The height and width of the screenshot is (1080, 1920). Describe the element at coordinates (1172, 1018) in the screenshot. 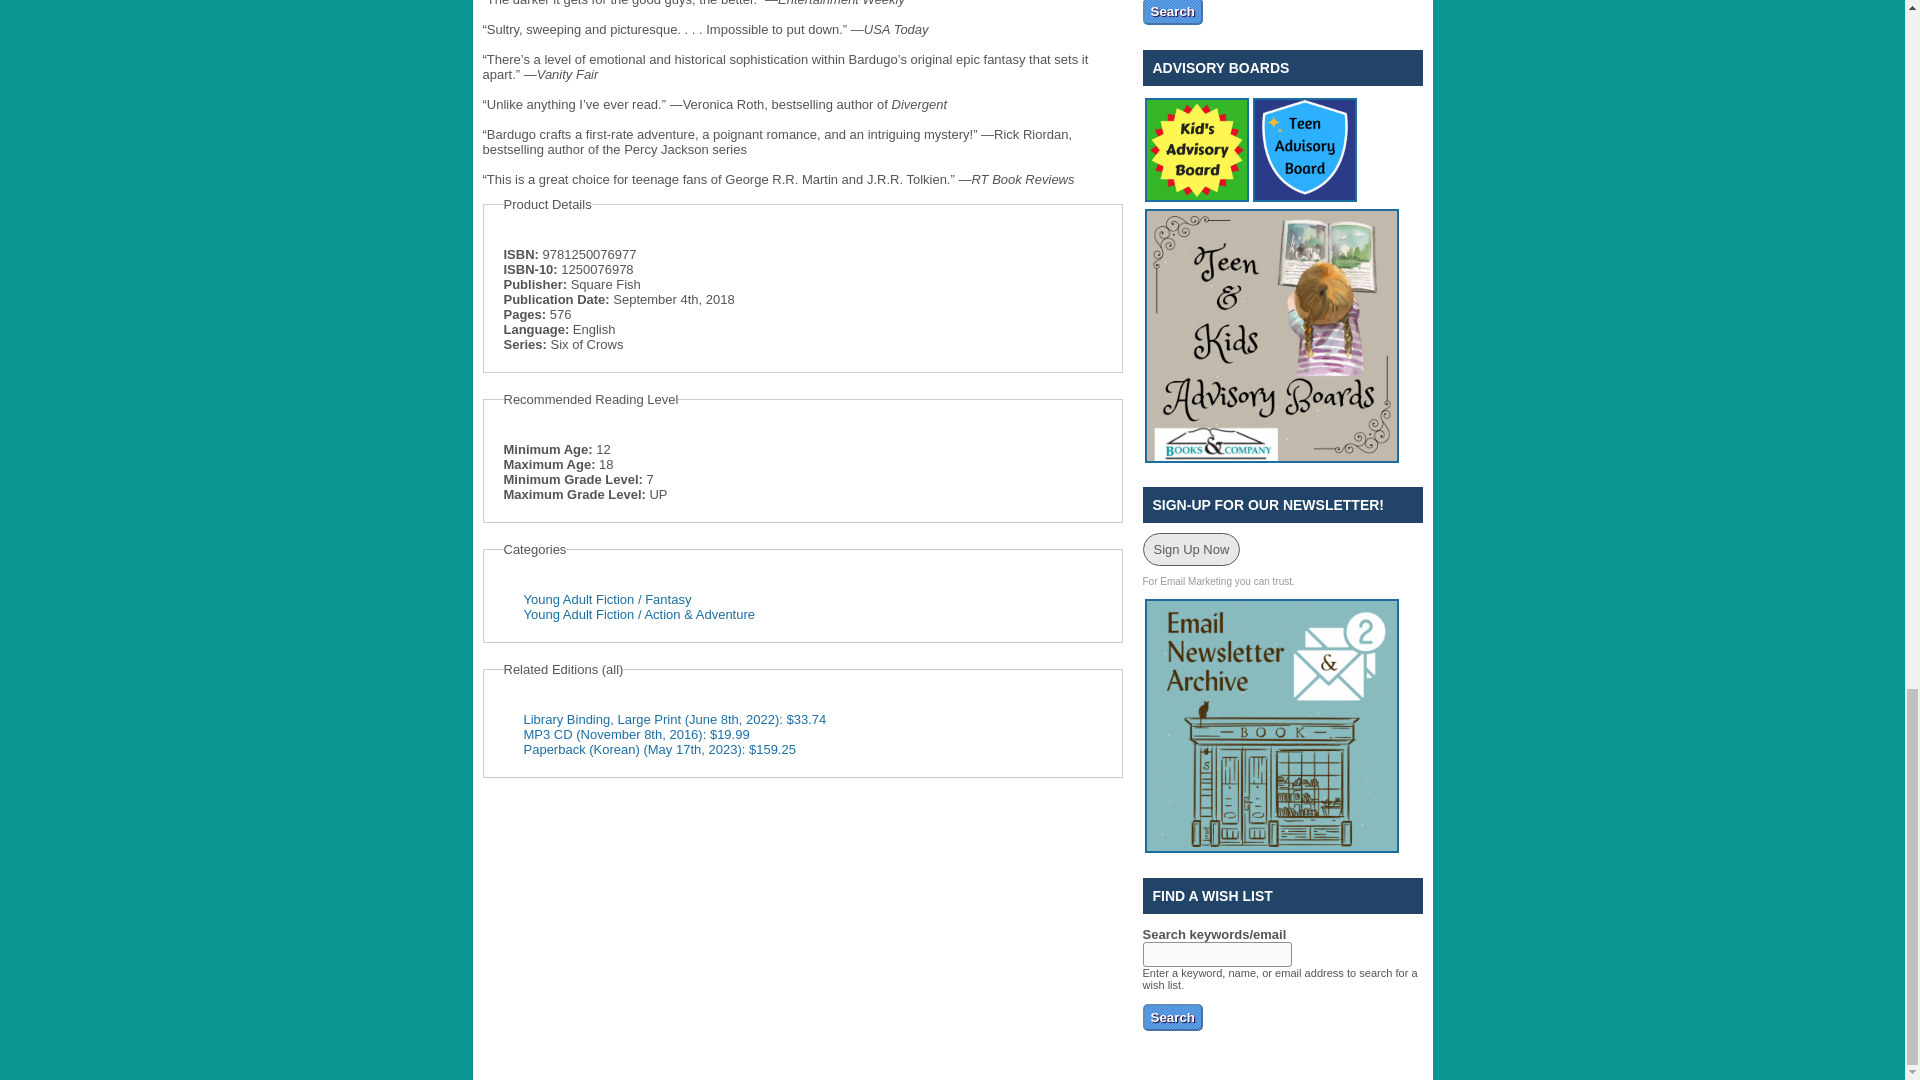

I see `Search` at that location.